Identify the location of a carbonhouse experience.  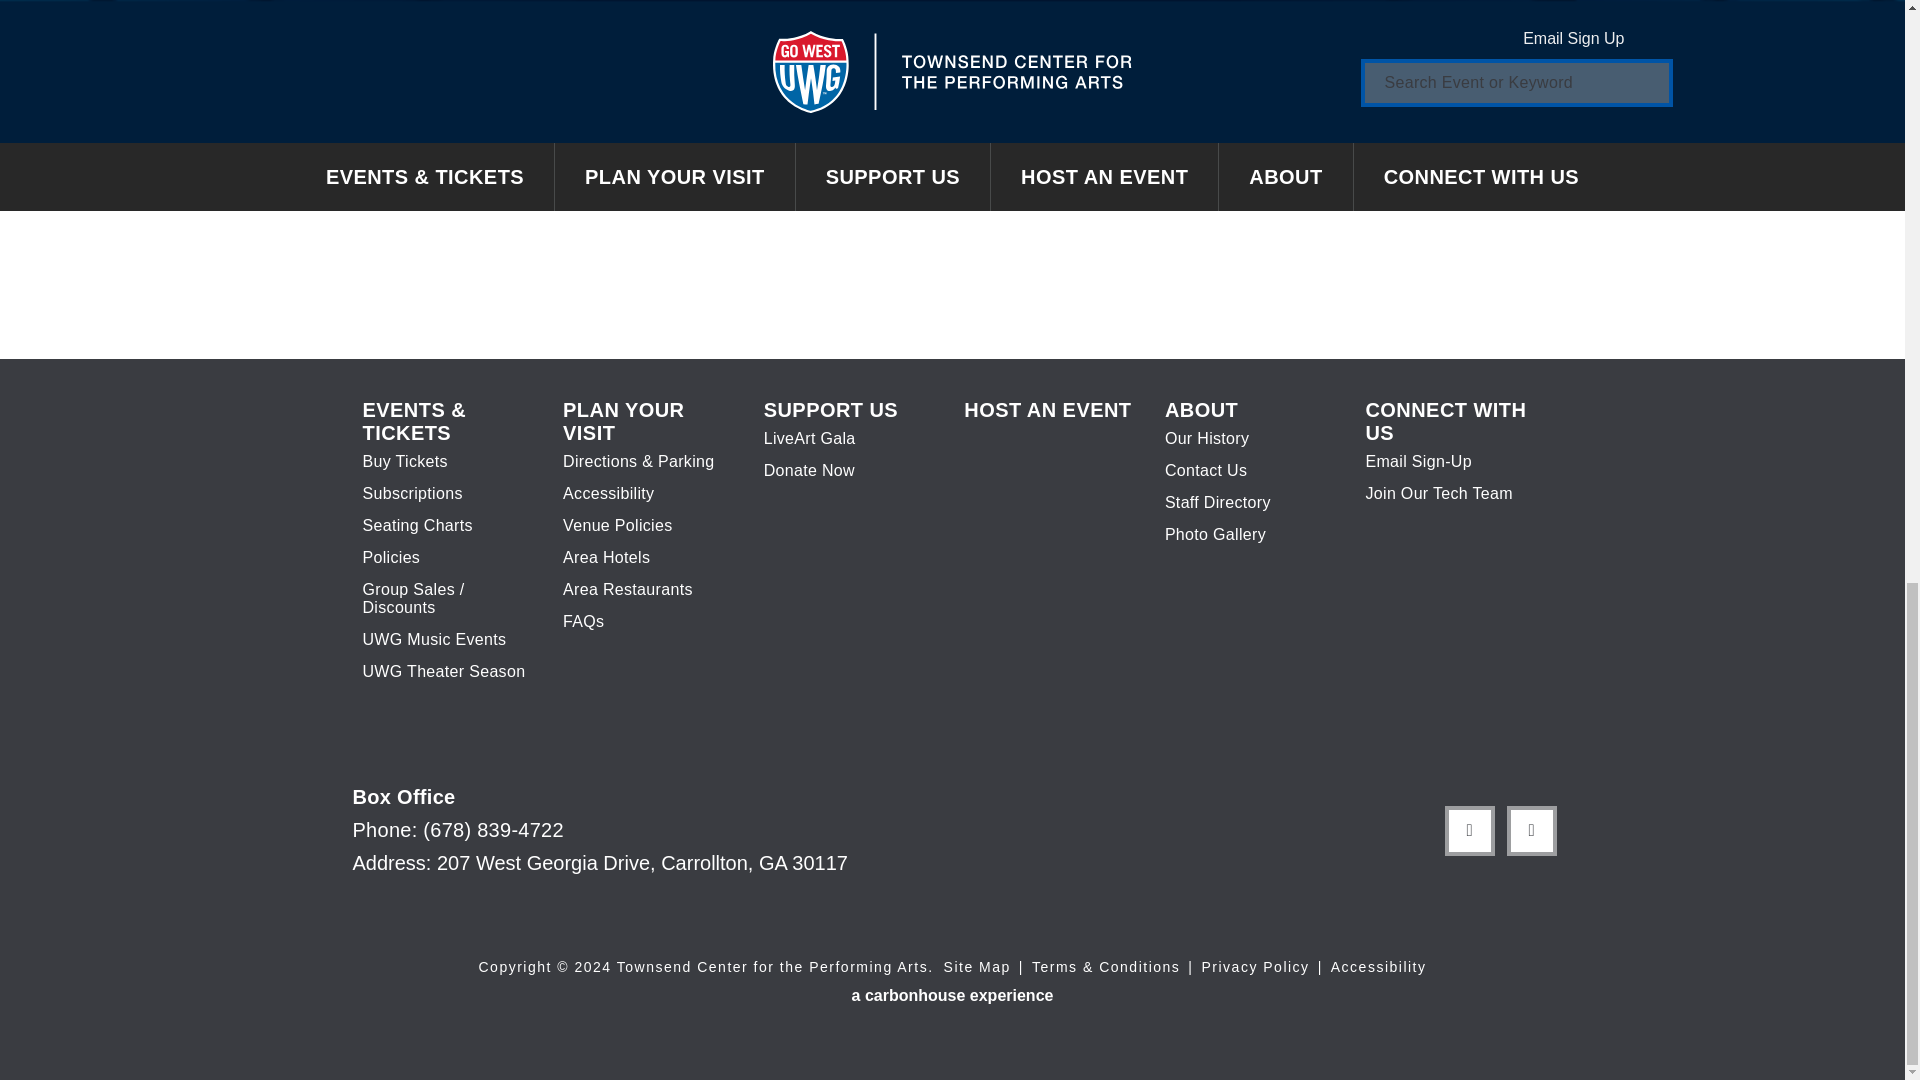
(953, 996).